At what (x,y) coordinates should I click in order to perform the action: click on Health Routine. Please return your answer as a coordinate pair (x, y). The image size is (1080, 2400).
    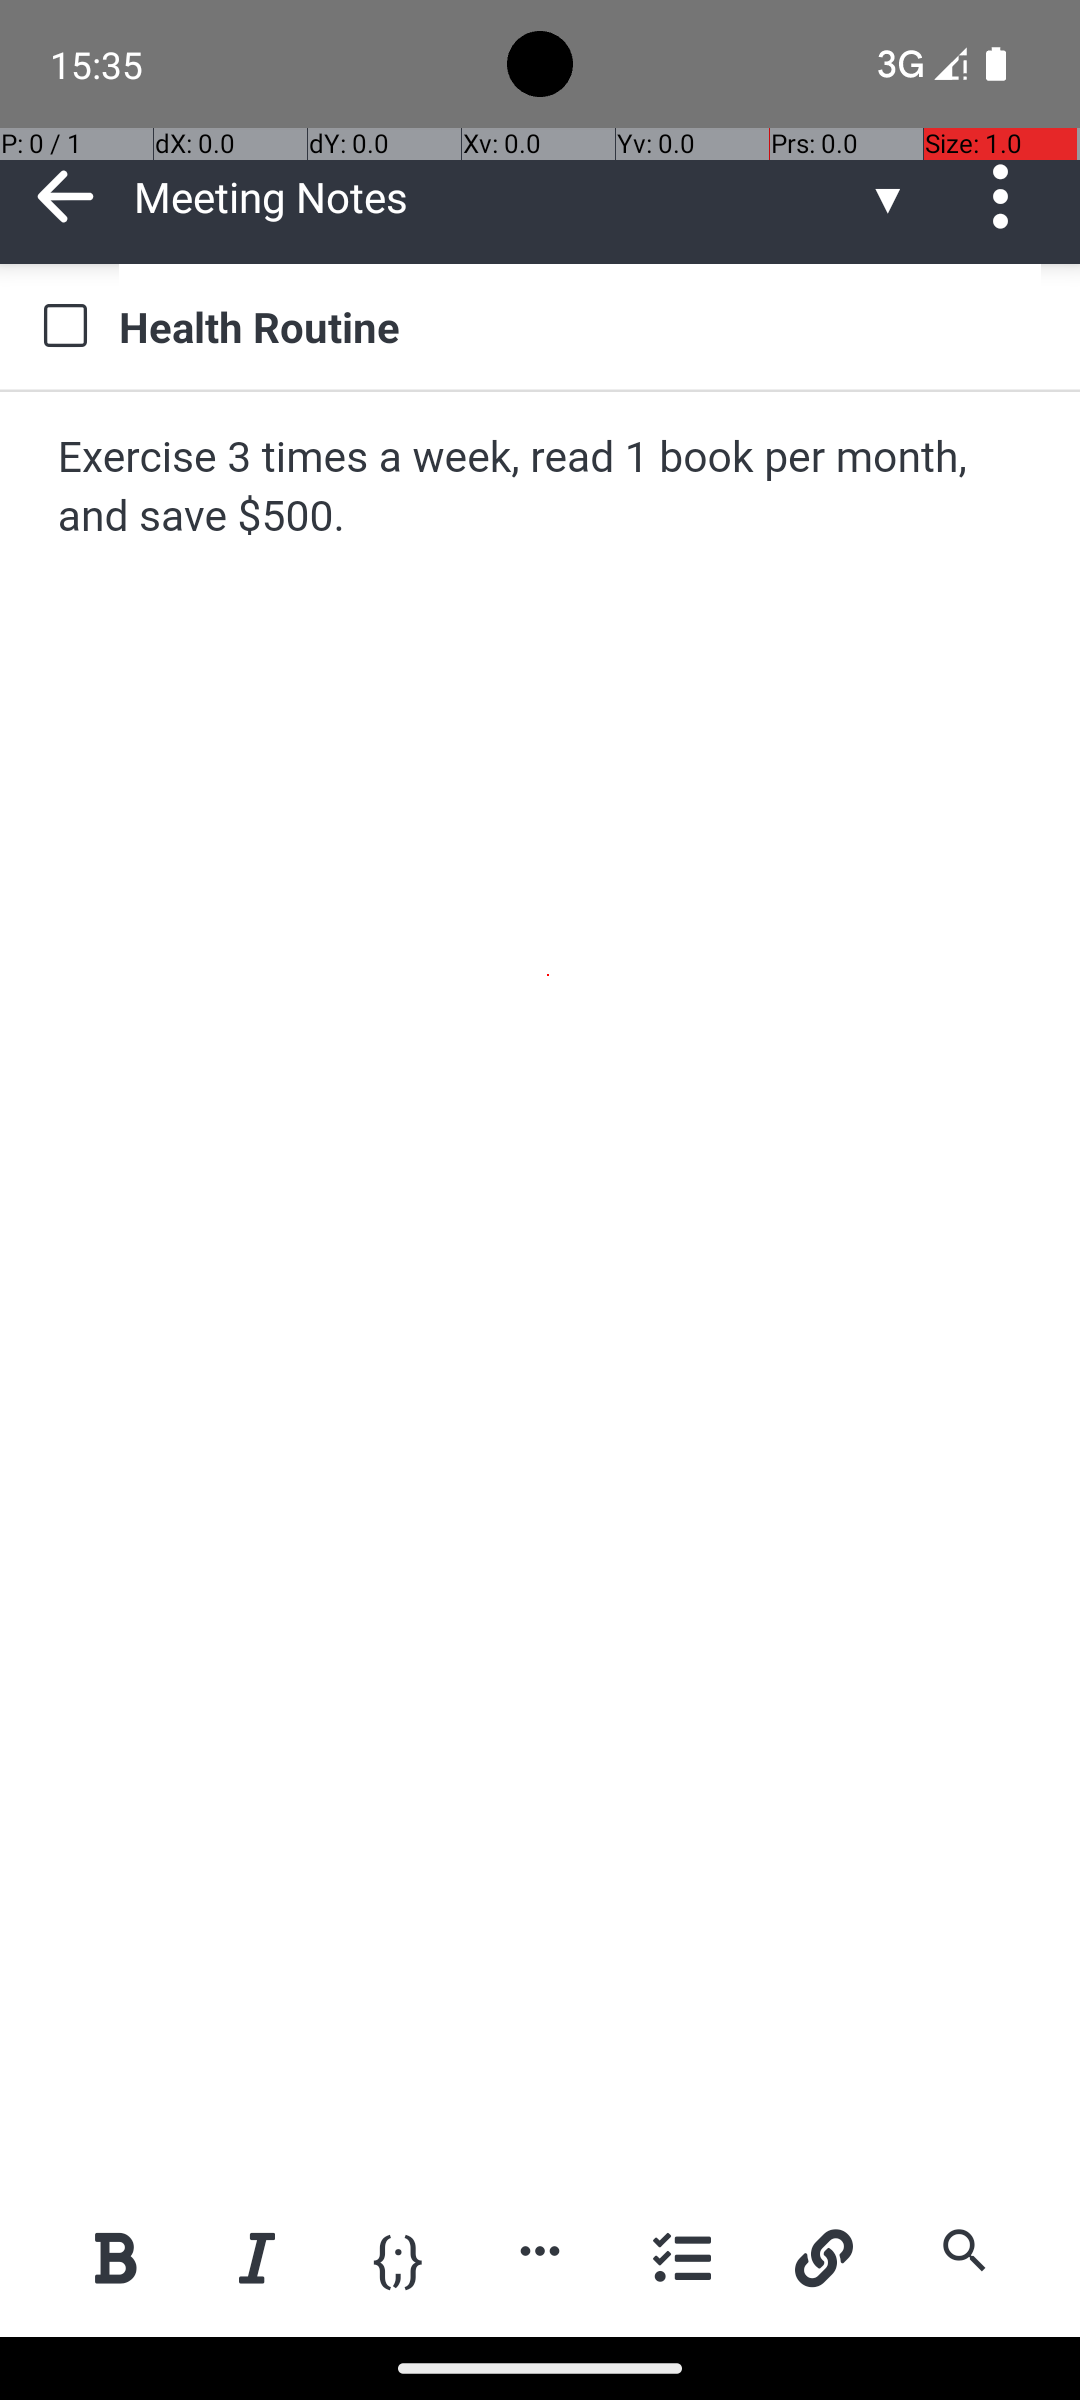
    Looking at the image, I should click on (580, 326).